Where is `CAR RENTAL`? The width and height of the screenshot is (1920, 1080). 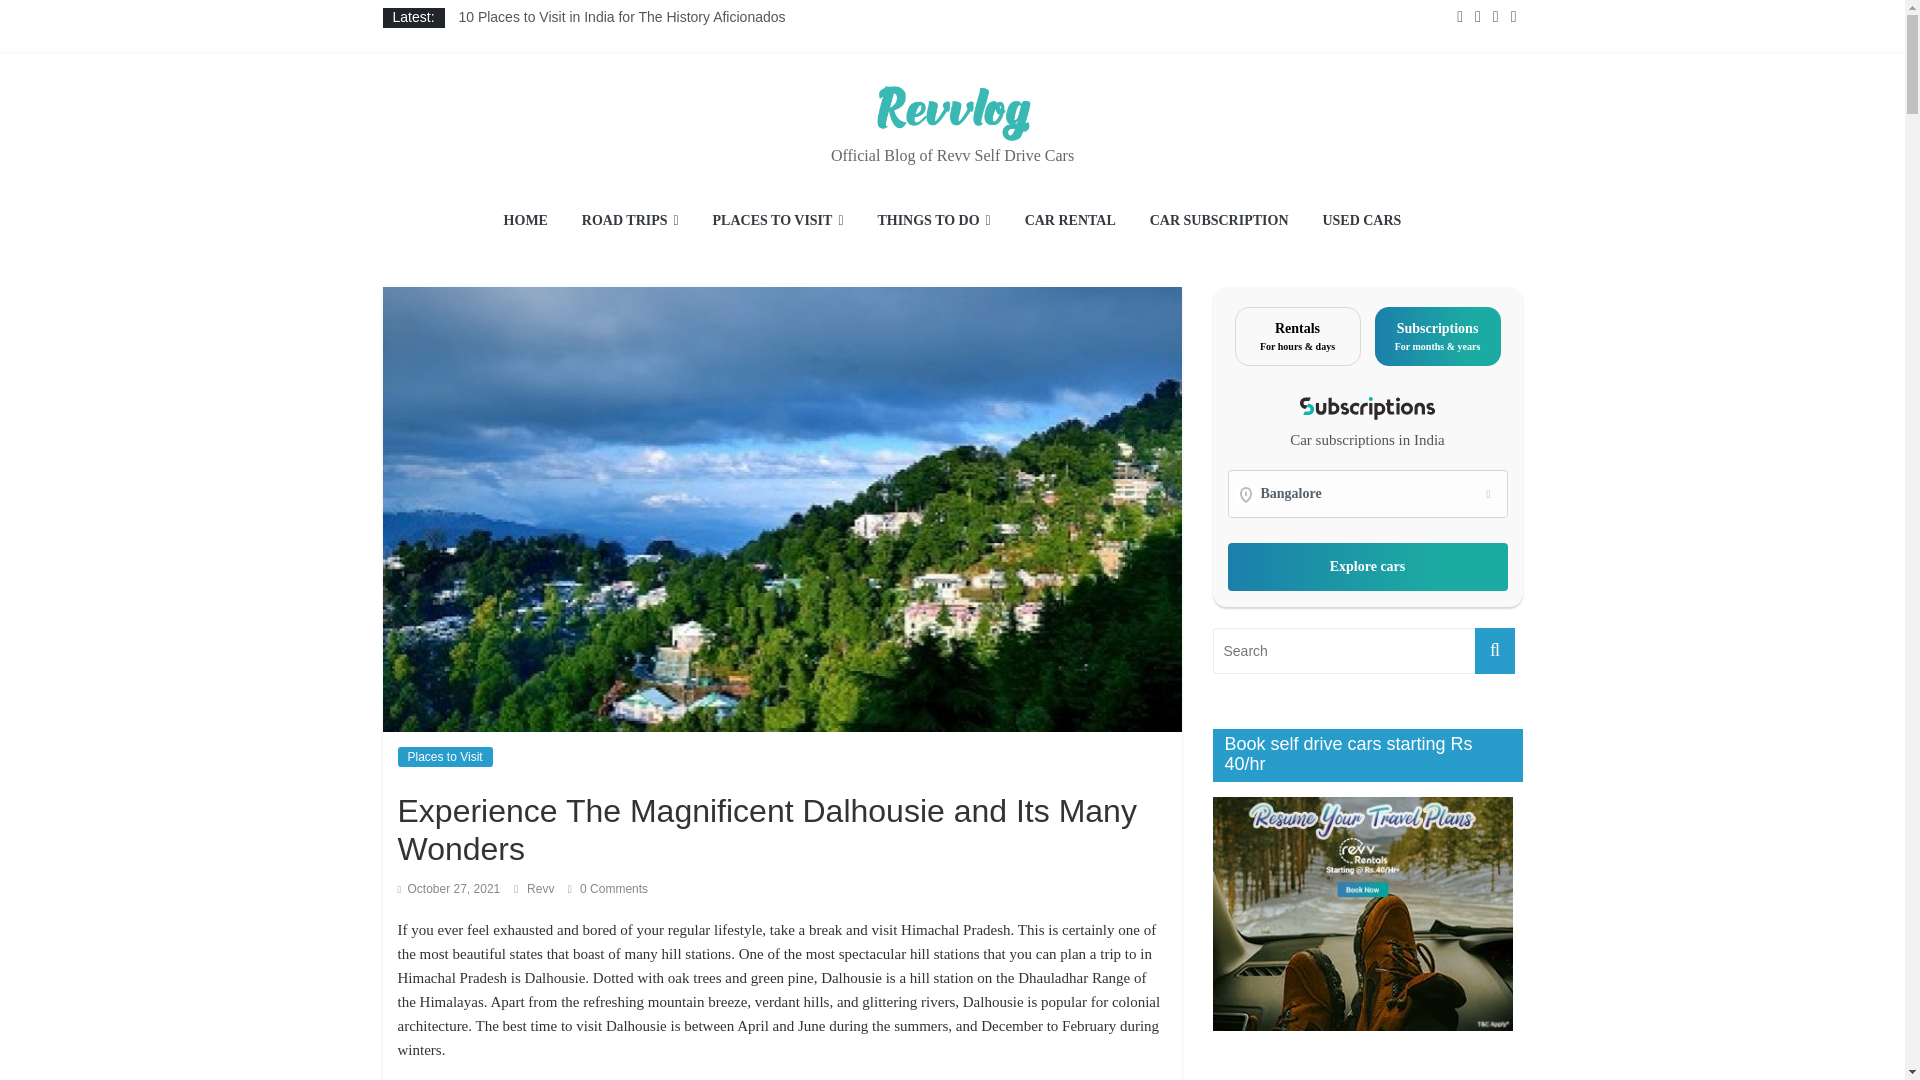 CAR RENTAL is located at coordinates (1070, 222).